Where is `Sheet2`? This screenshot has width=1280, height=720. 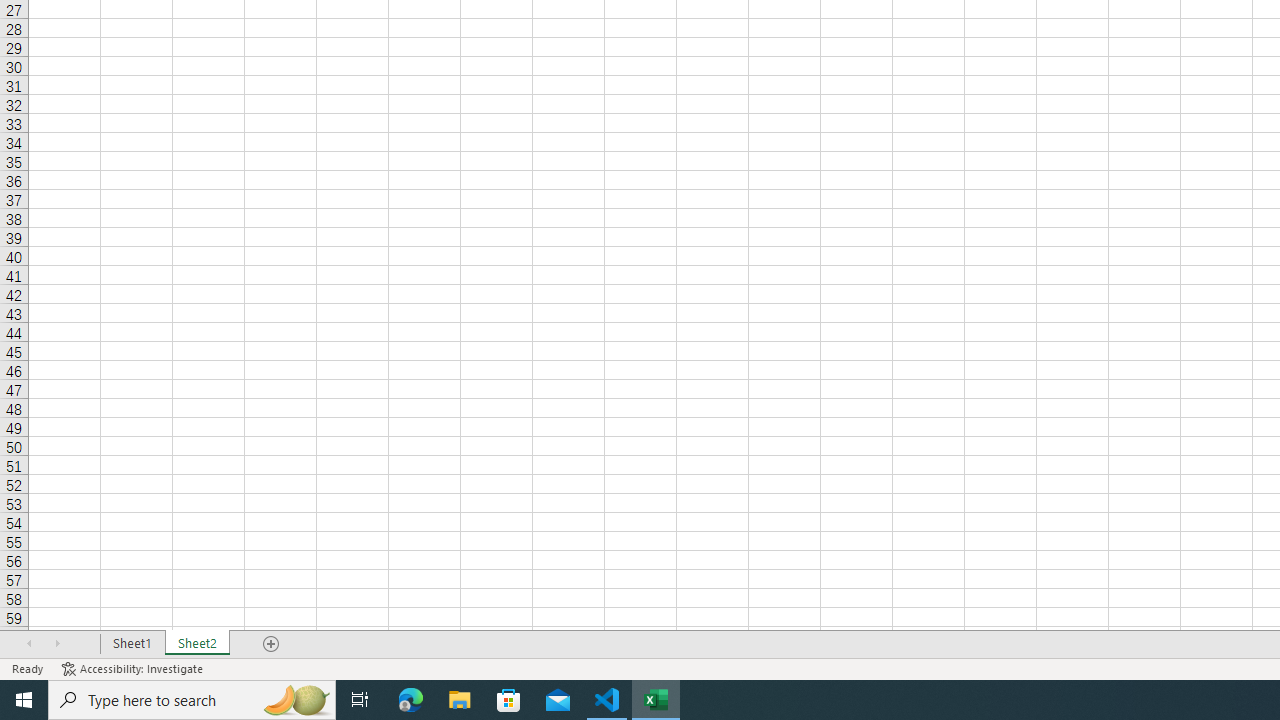 Sheet2 is located at coordinates (198, 644).